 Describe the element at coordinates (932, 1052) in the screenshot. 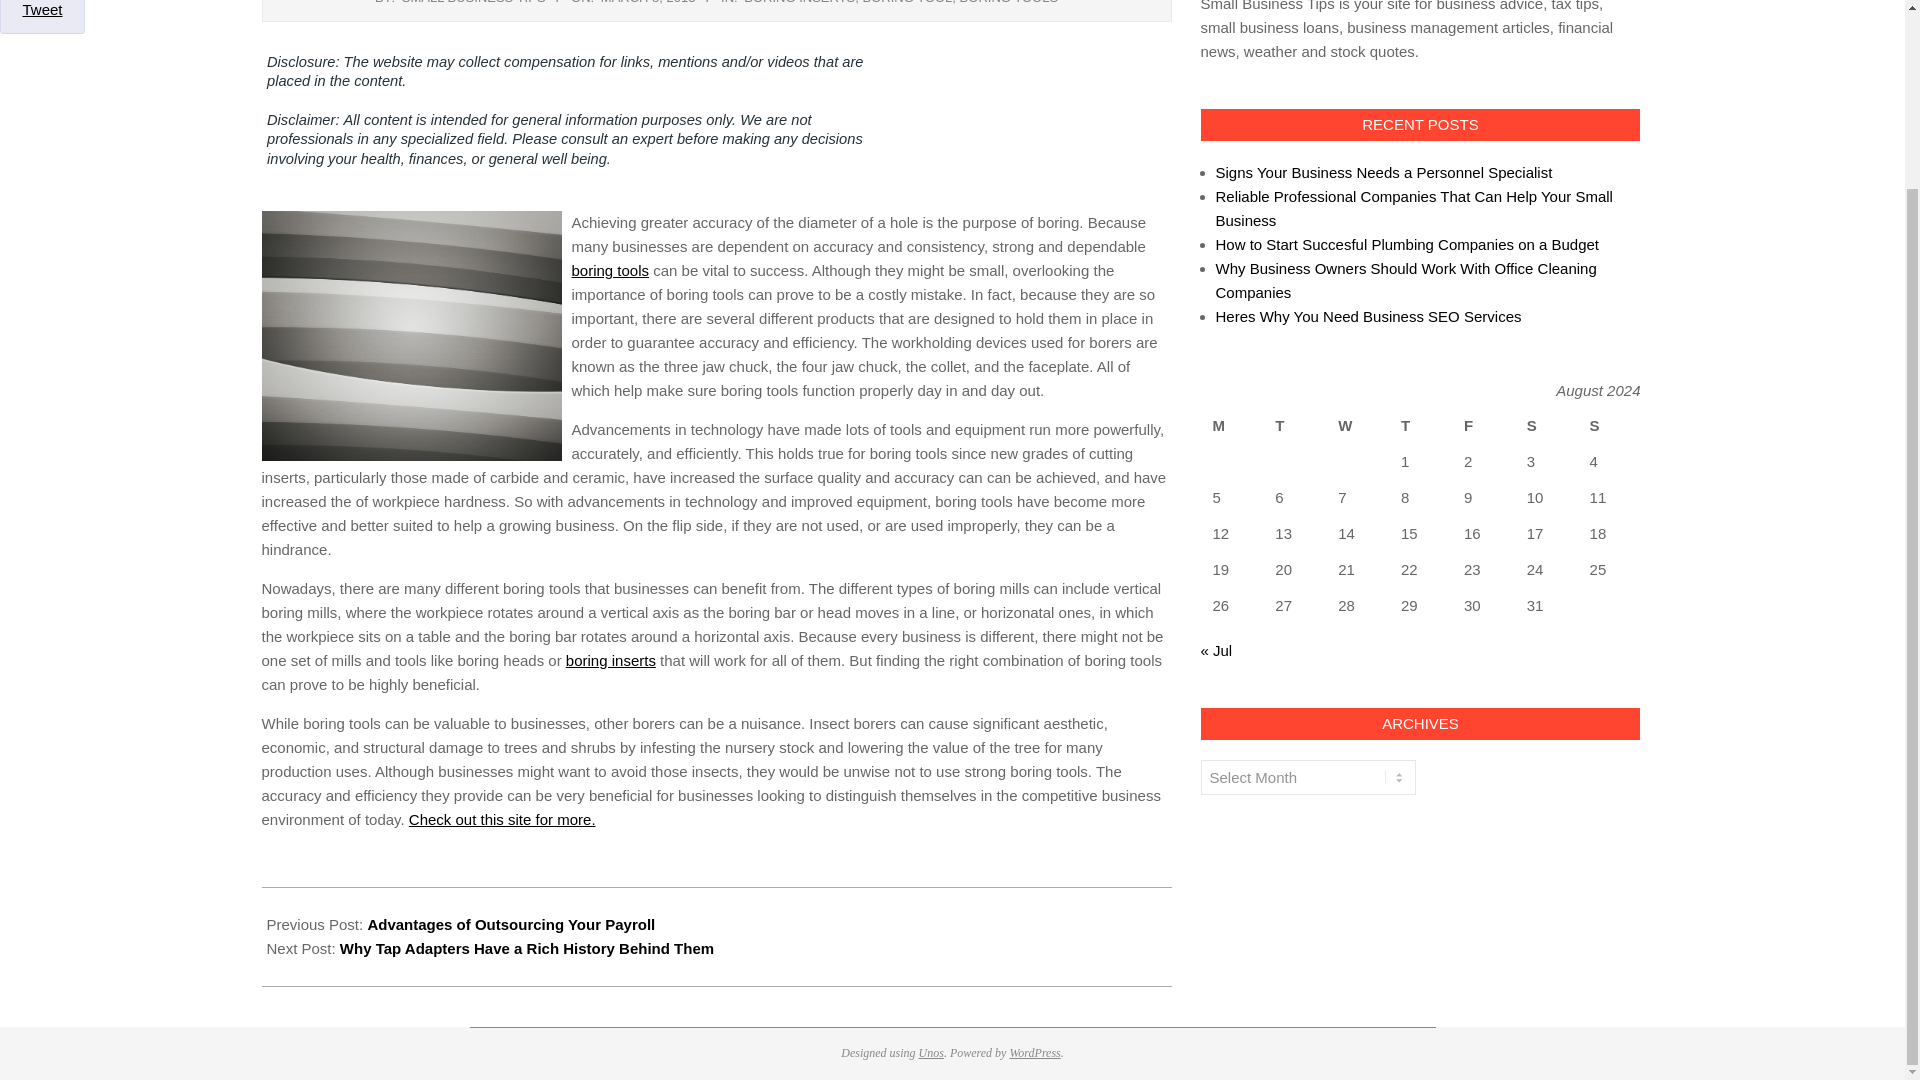

I see `Unos` at that location.